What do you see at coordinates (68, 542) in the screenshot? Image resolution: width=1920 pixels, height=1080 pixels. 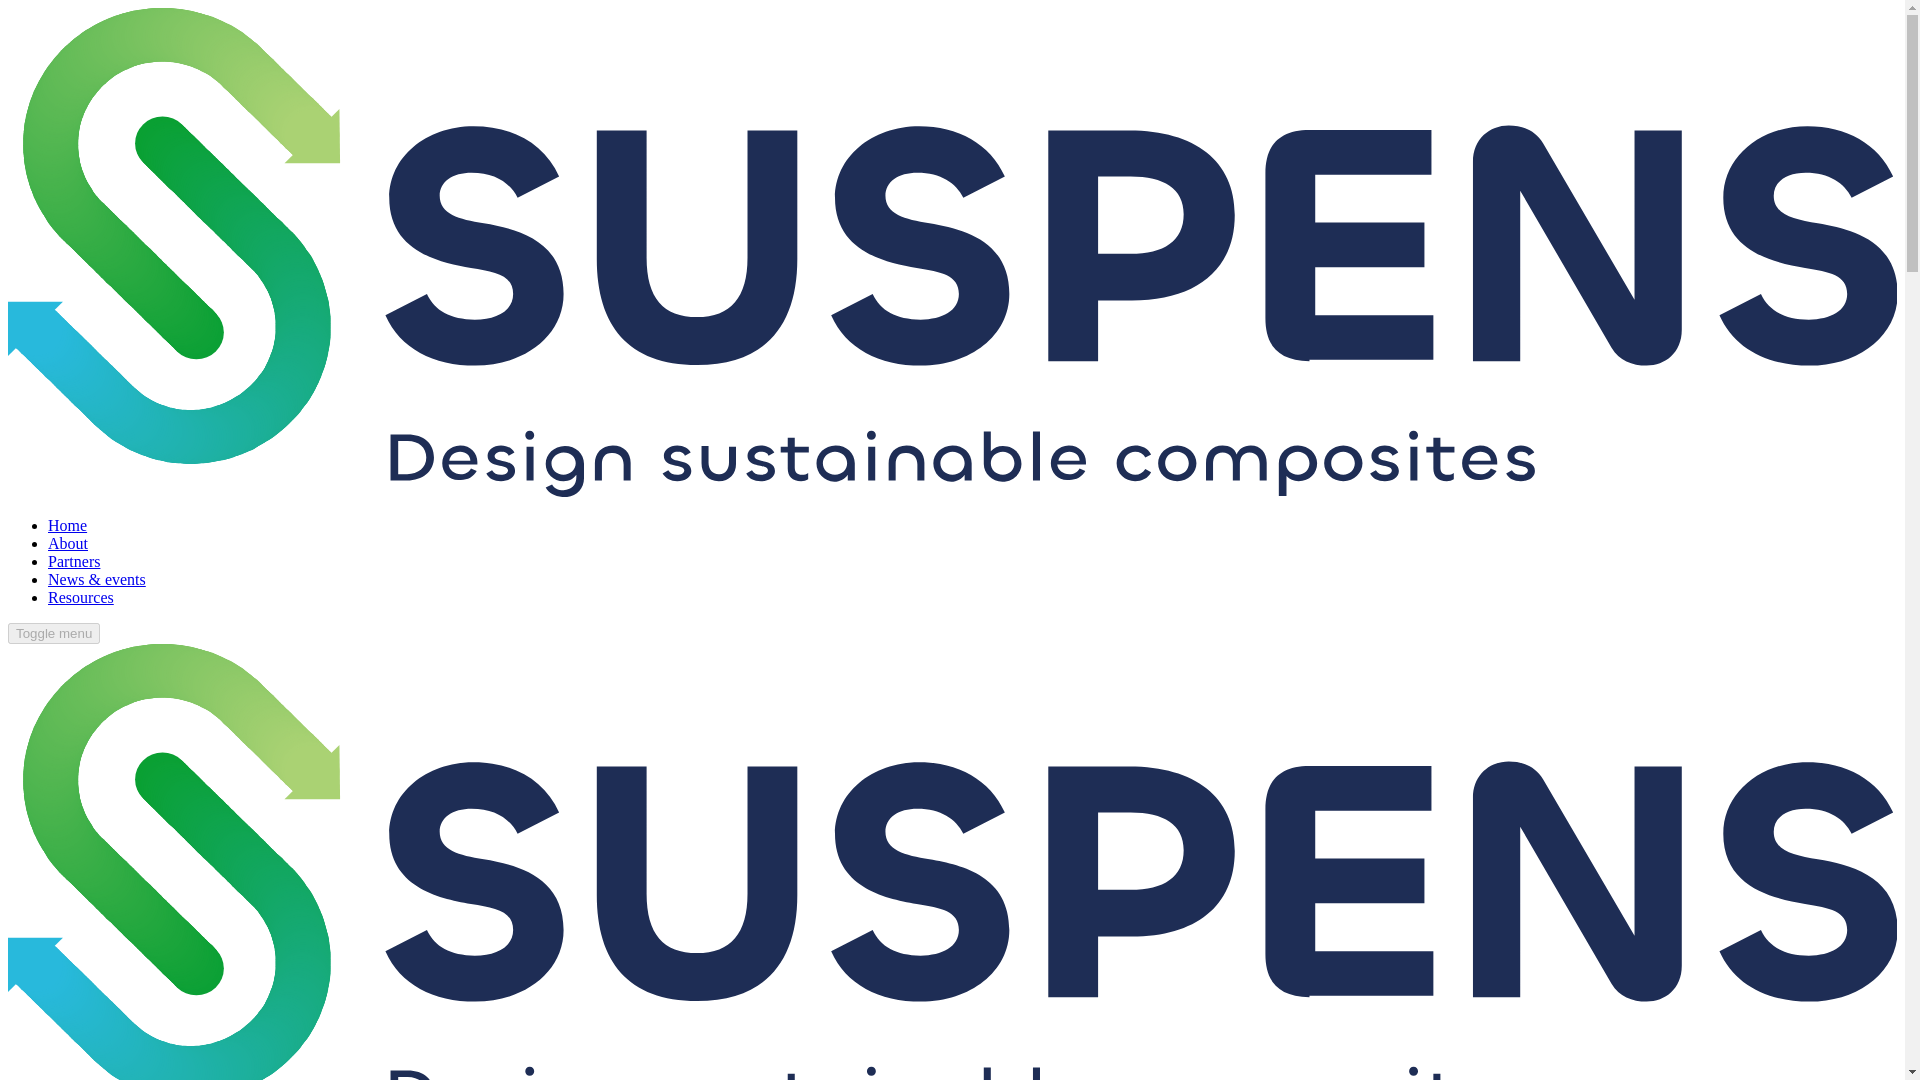 I see `About` at bounding box center [68, 542].